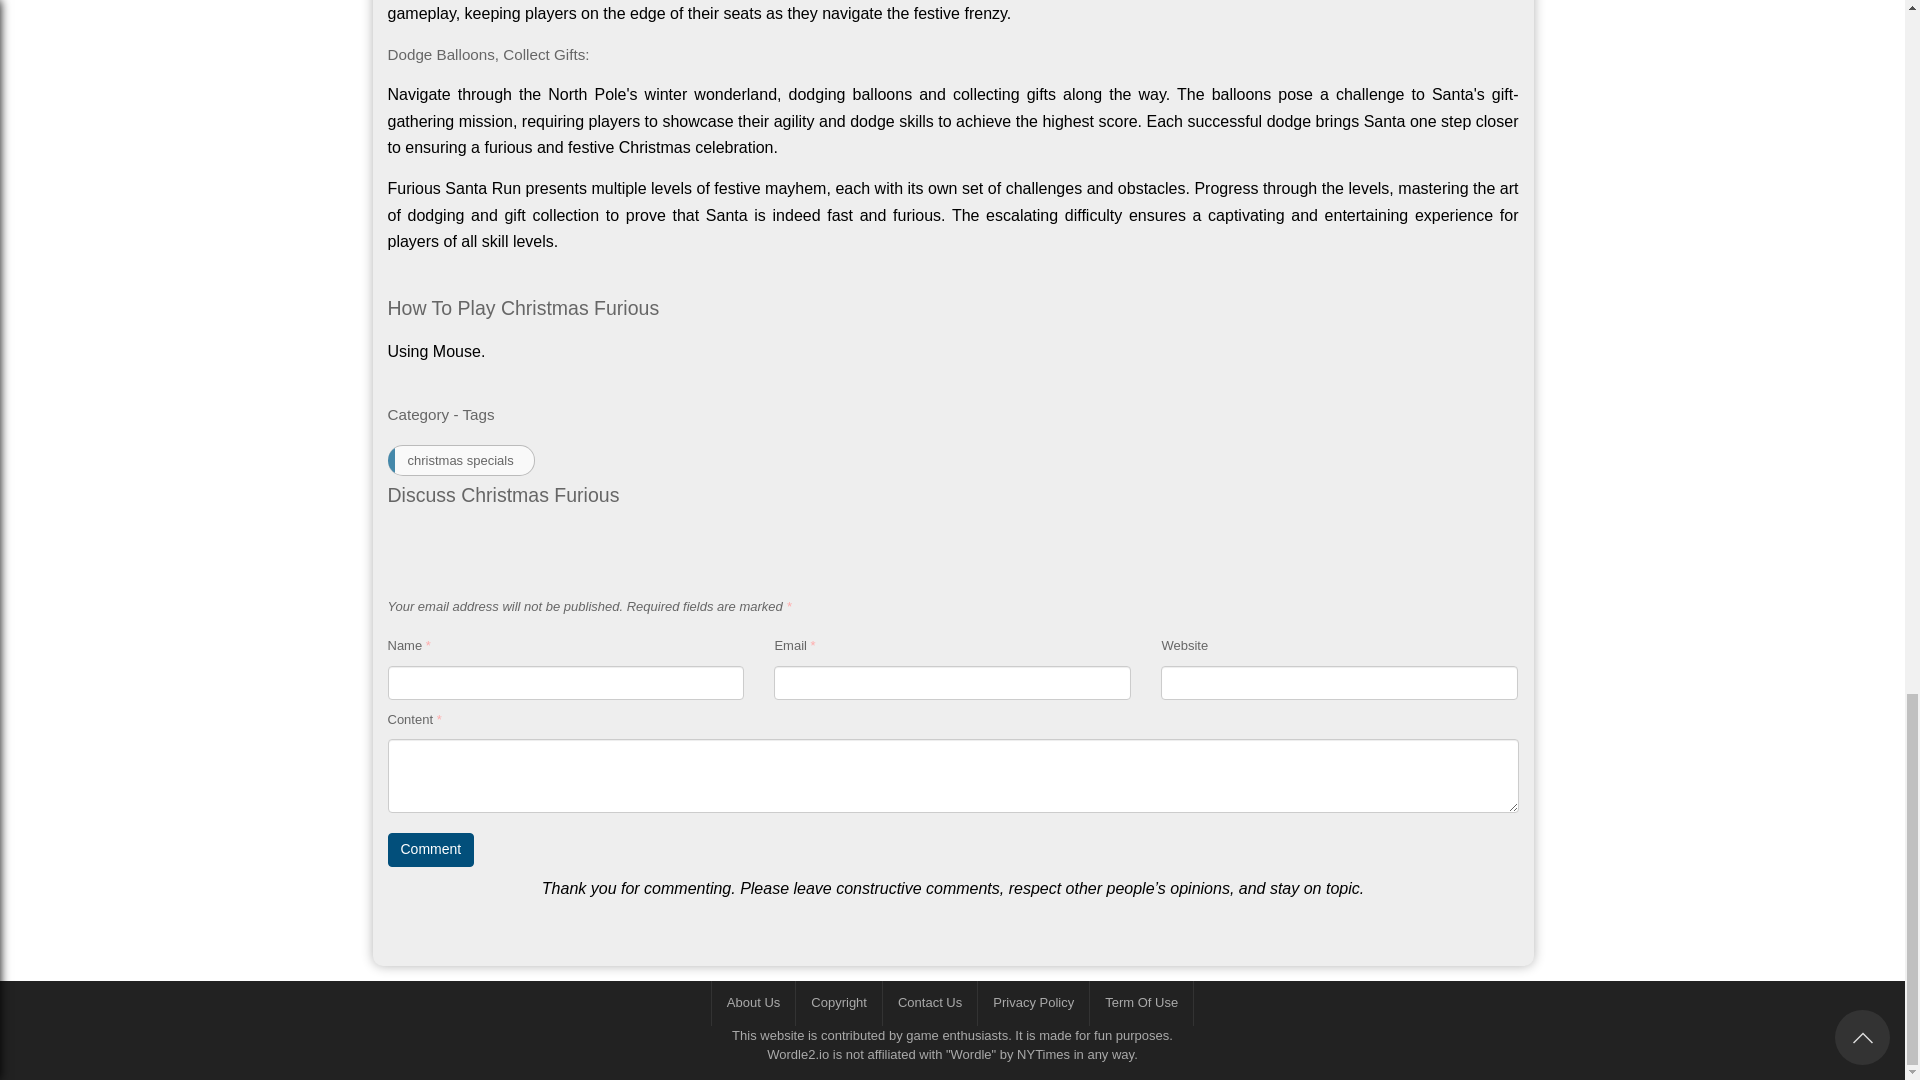  What do you see at coordinates (752, 1003) in the screenshot?
I see `About Us` at bounding box center [752, 1003].